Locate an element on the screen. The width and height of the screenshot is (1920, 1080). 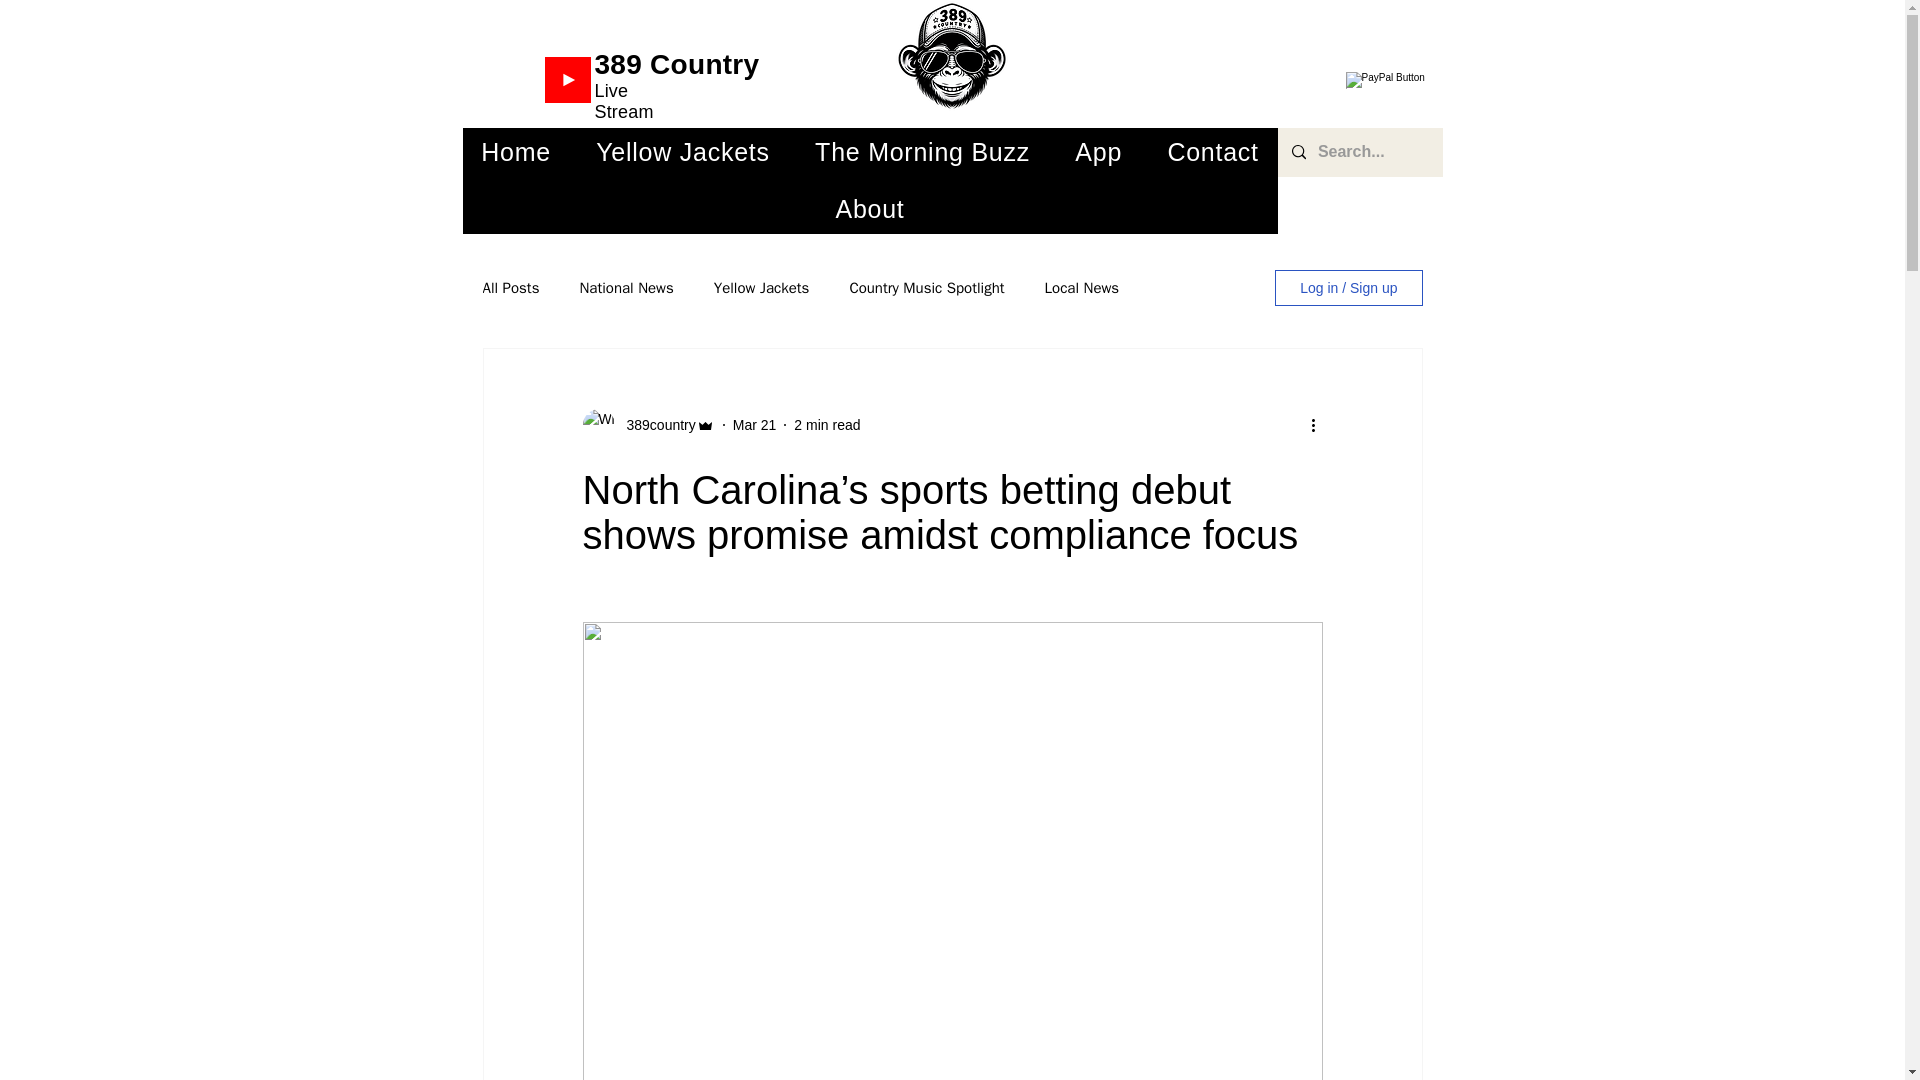
2 min read is located at coordinates (827, 424).